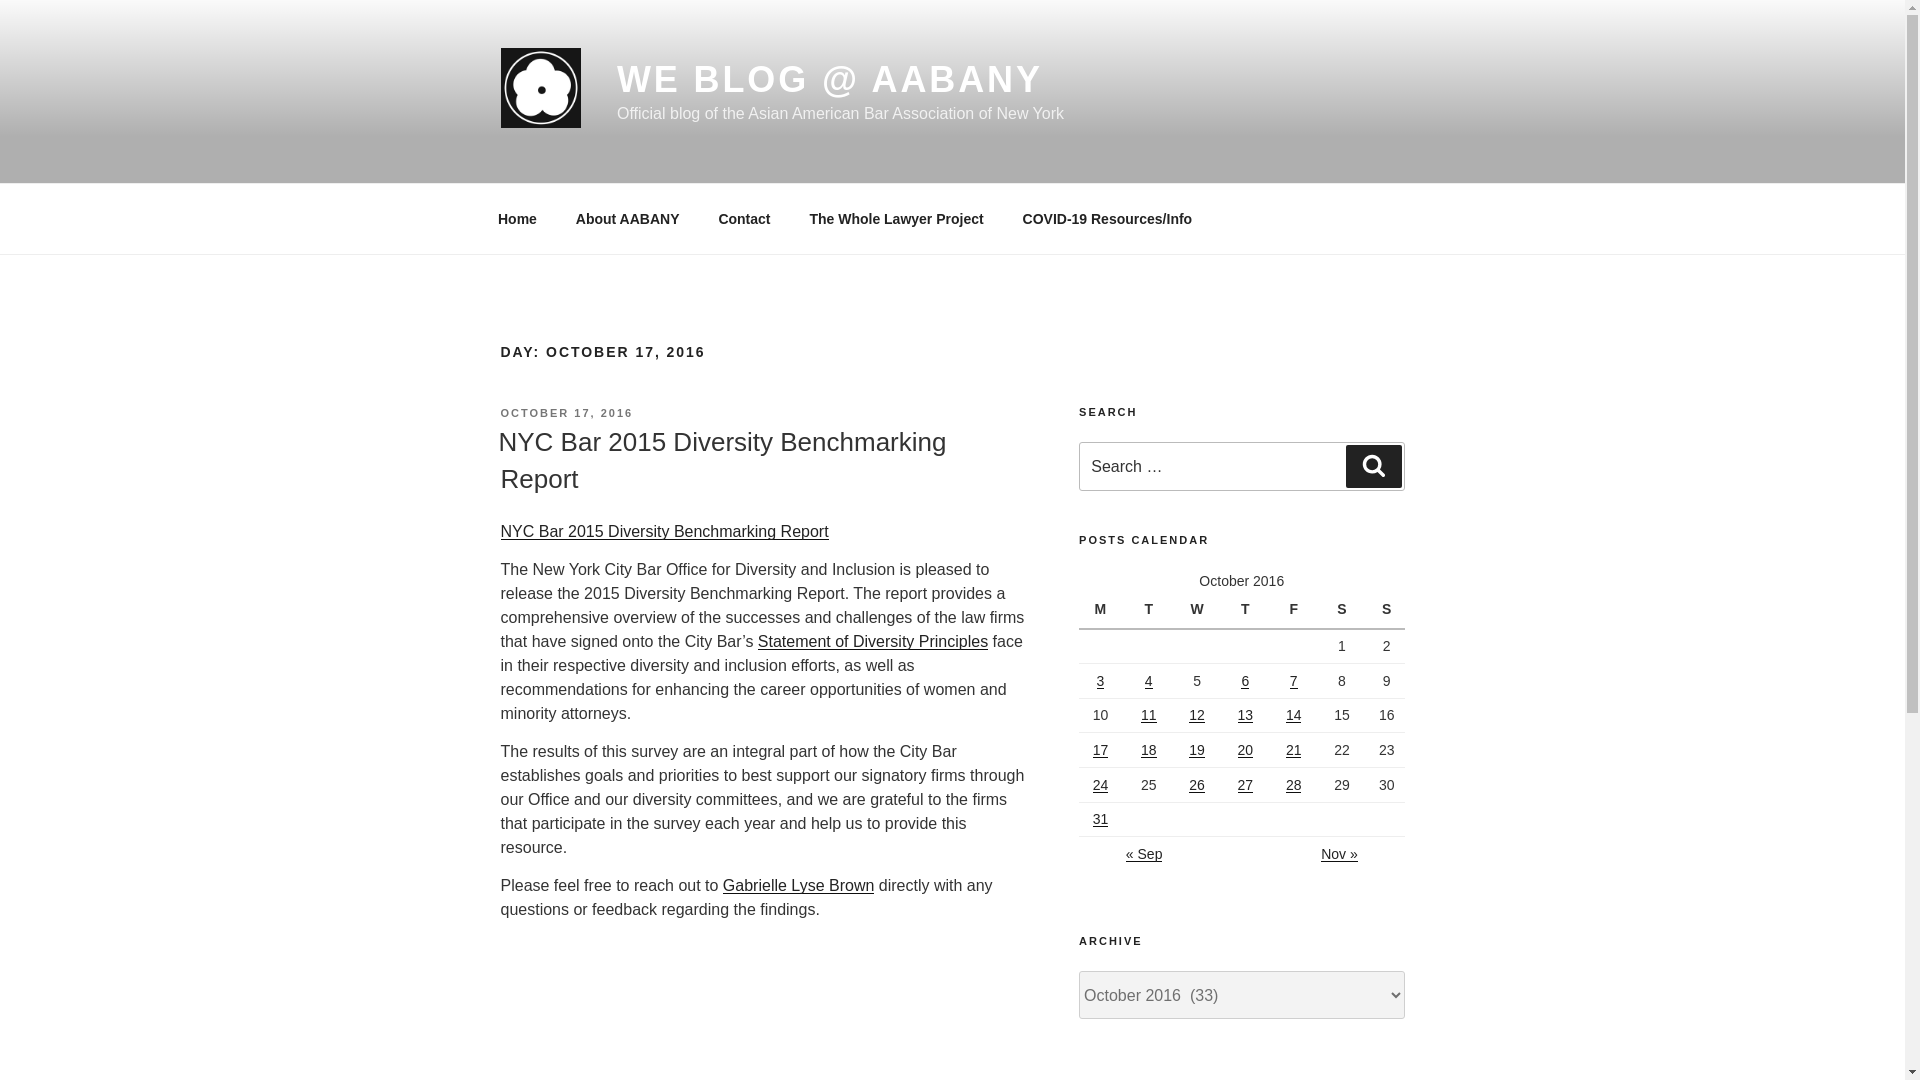  What do you see at coordinates (1246, 714) in the screenshot?
I see `13` at bounding box center [1246, 714].